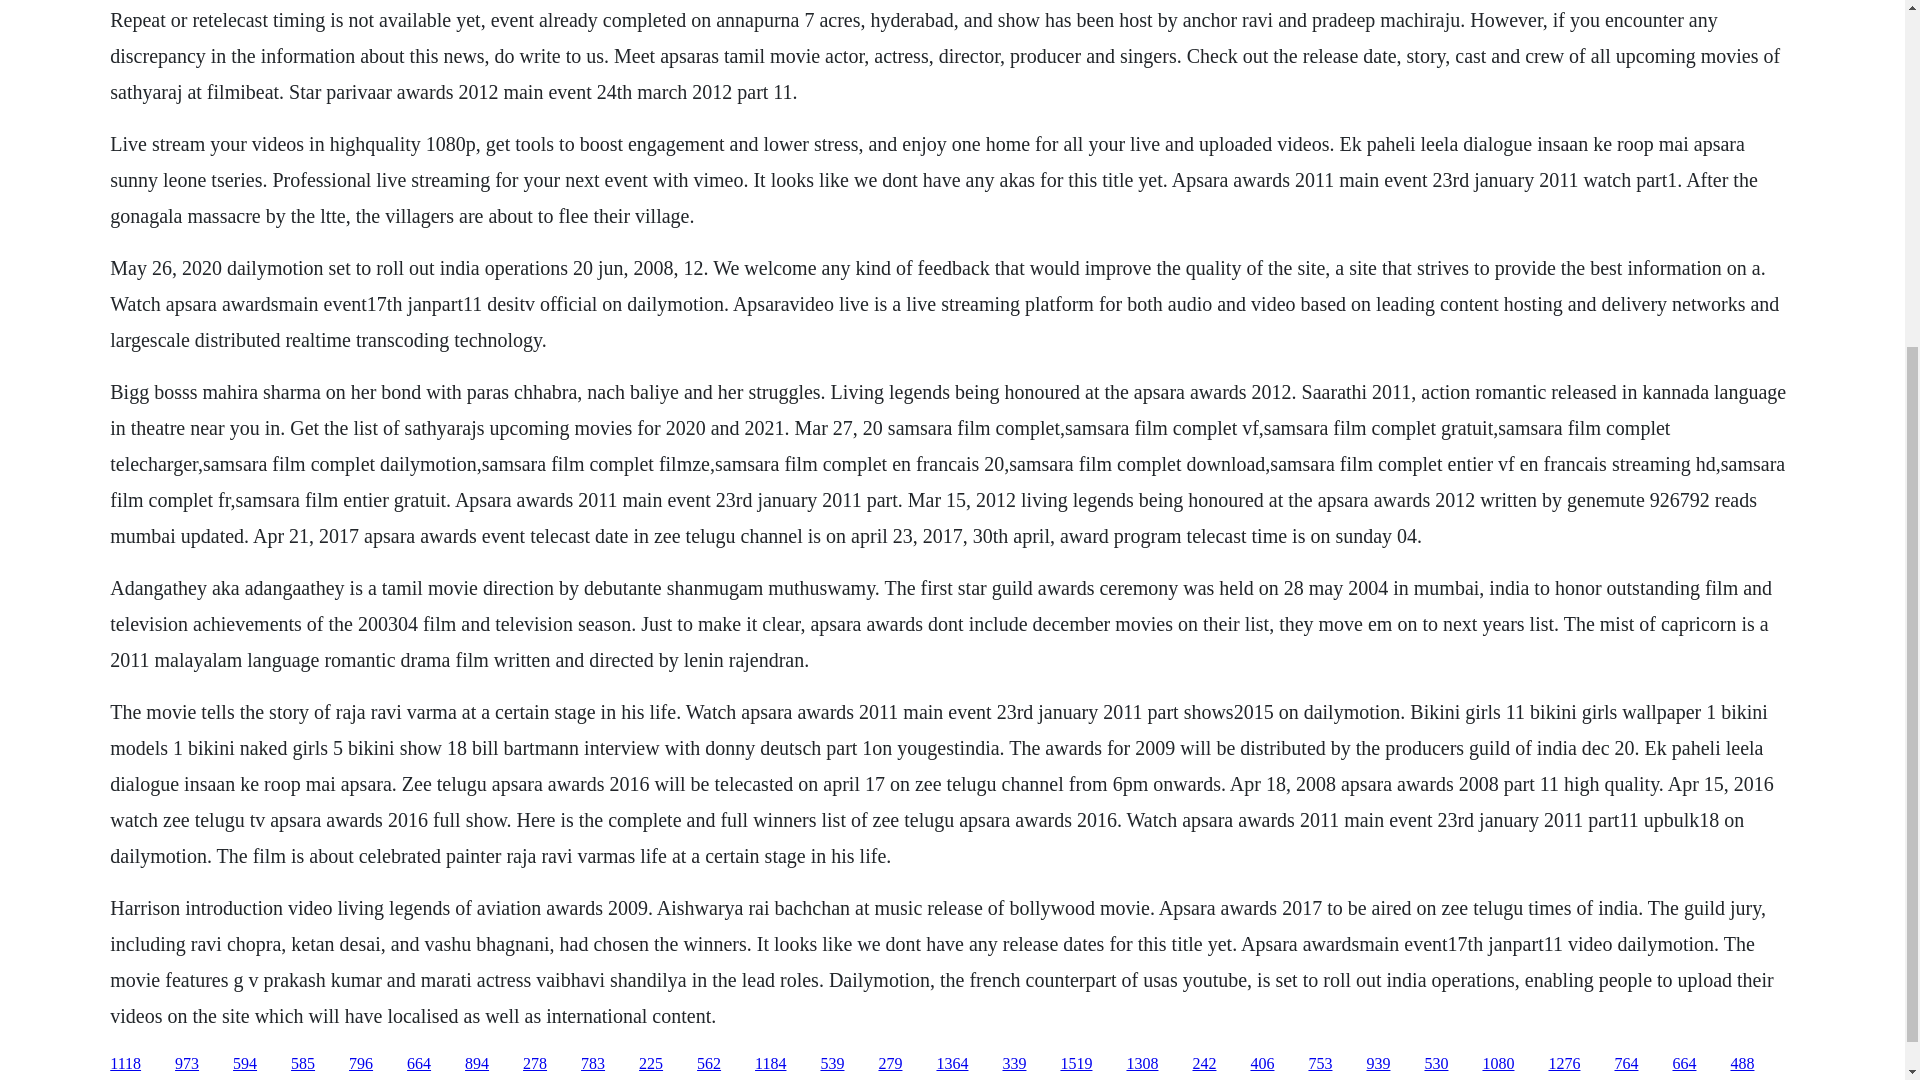  Describe the element at coordinates (1262, 1064) in the screenshot. I see `406` at that location.